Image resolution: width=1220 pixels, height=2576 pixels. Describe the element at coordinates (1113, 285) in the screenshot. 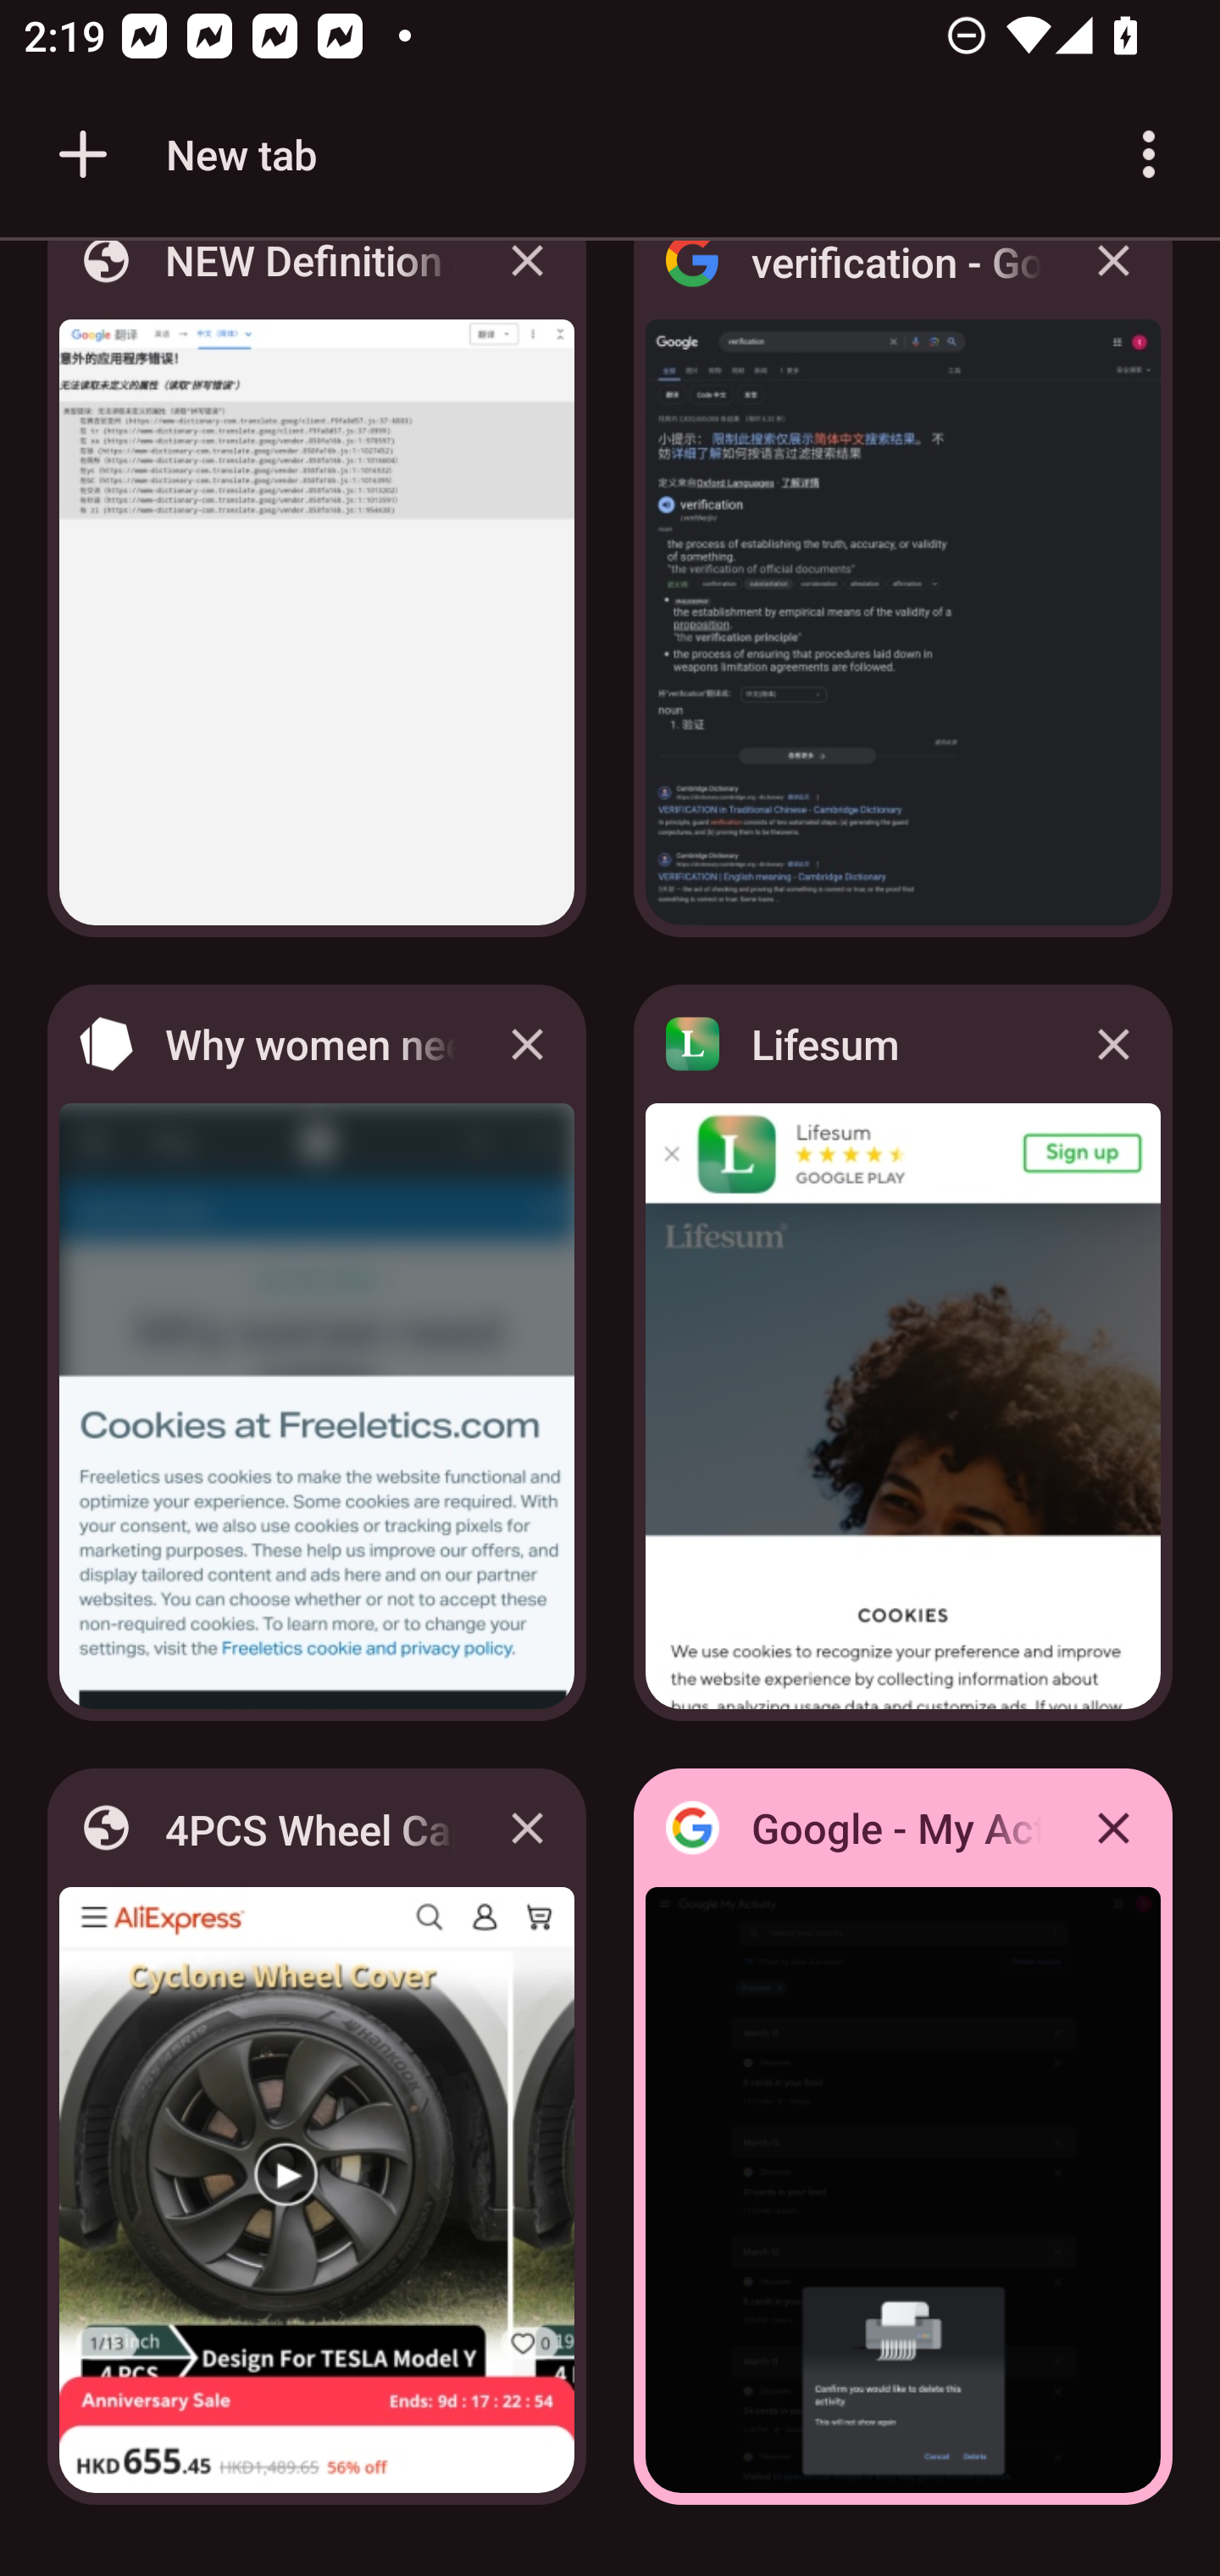

I see `Close verification - Google 搜索 tab` at that location.